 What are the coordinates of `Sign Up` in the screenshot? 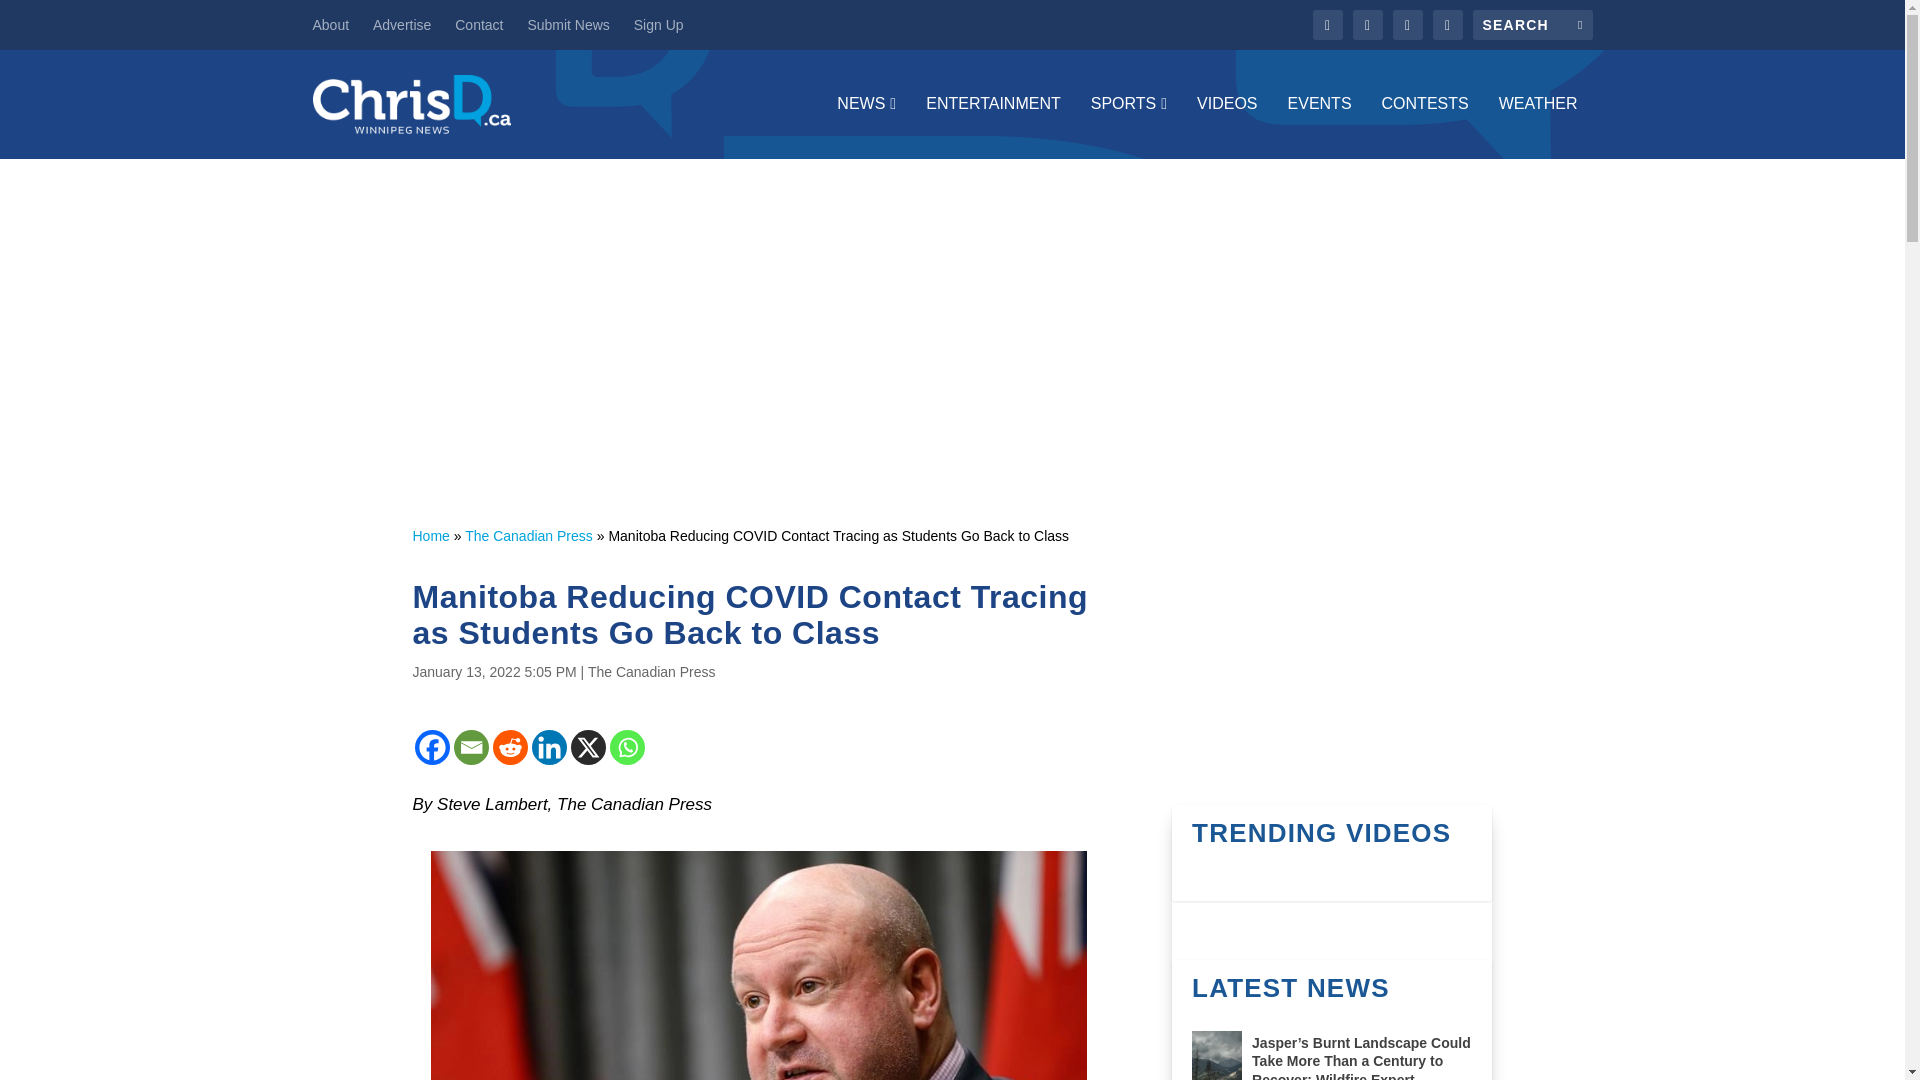 It's located at (658, 24).